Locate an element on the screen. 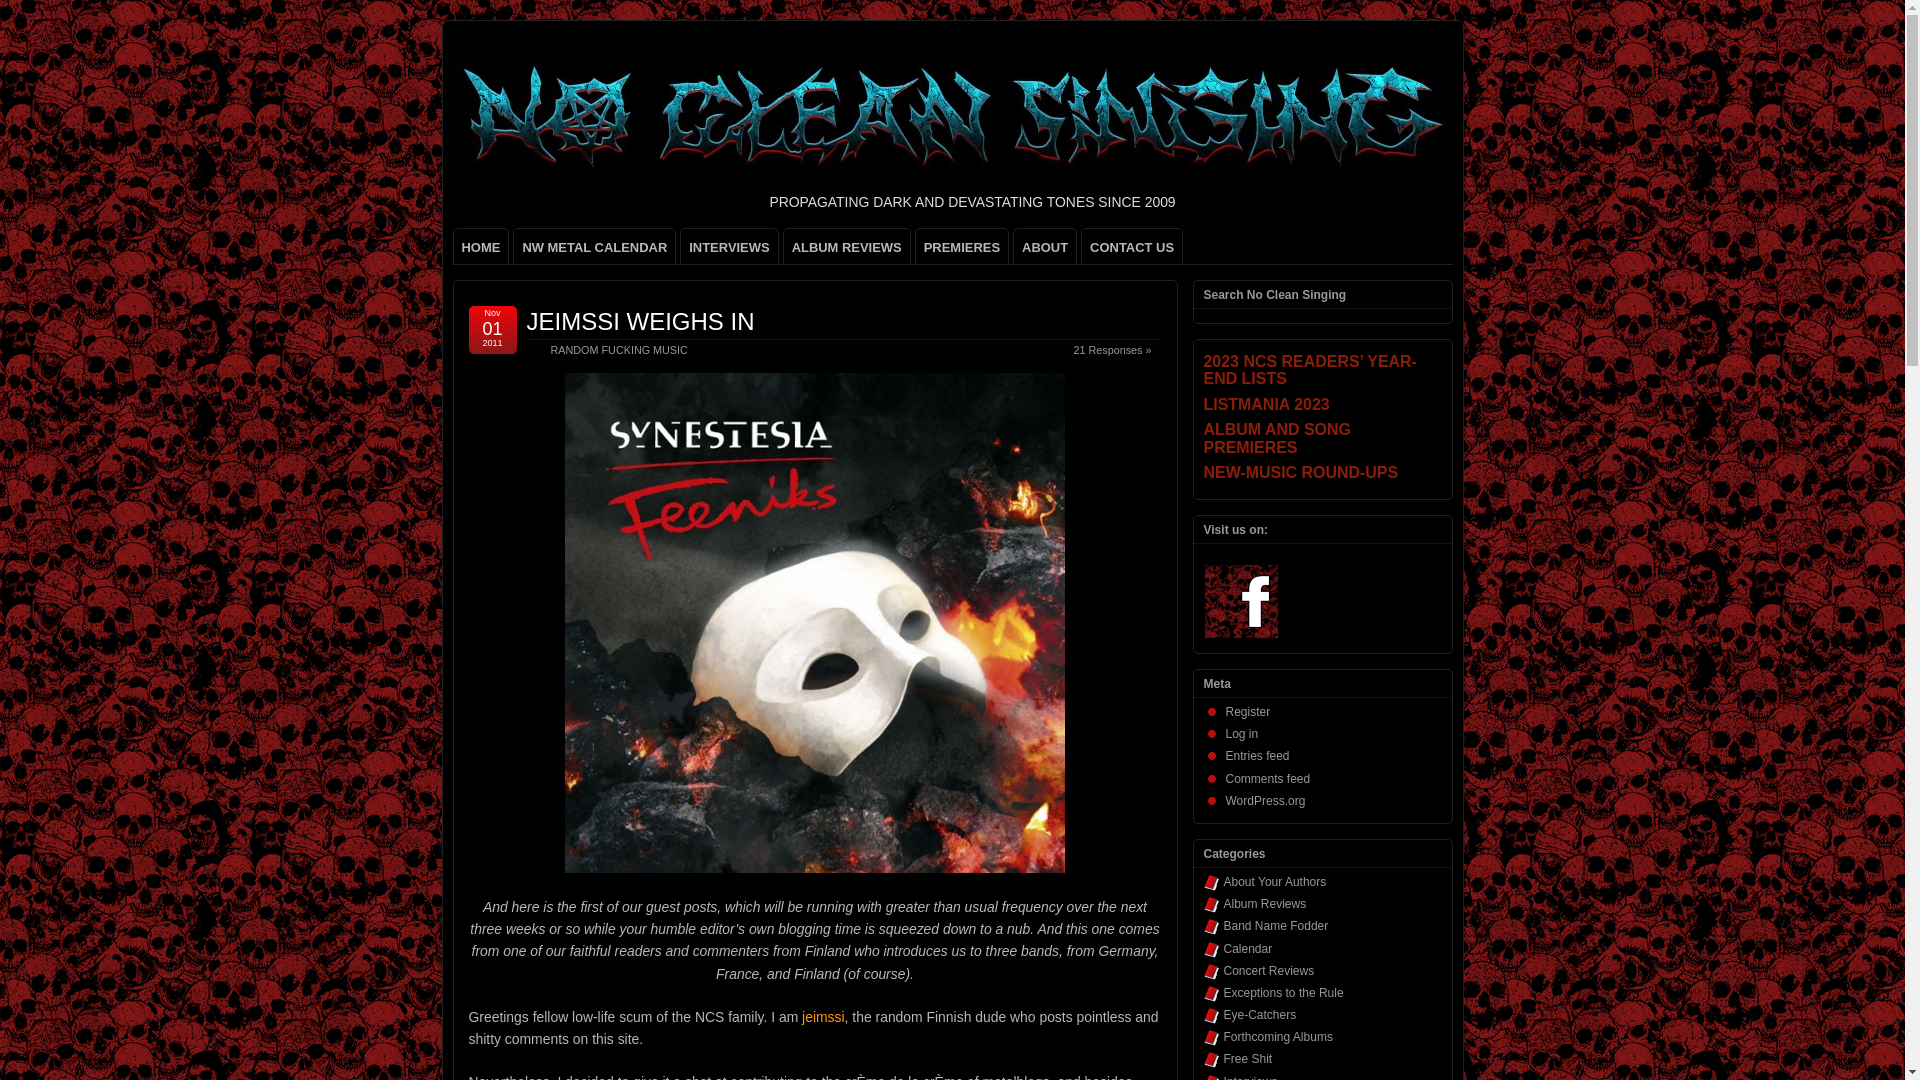 The width and height of the screenshot is (1920, 1080). LISTMANIA 2023 is located at coordinates (1322, 404).